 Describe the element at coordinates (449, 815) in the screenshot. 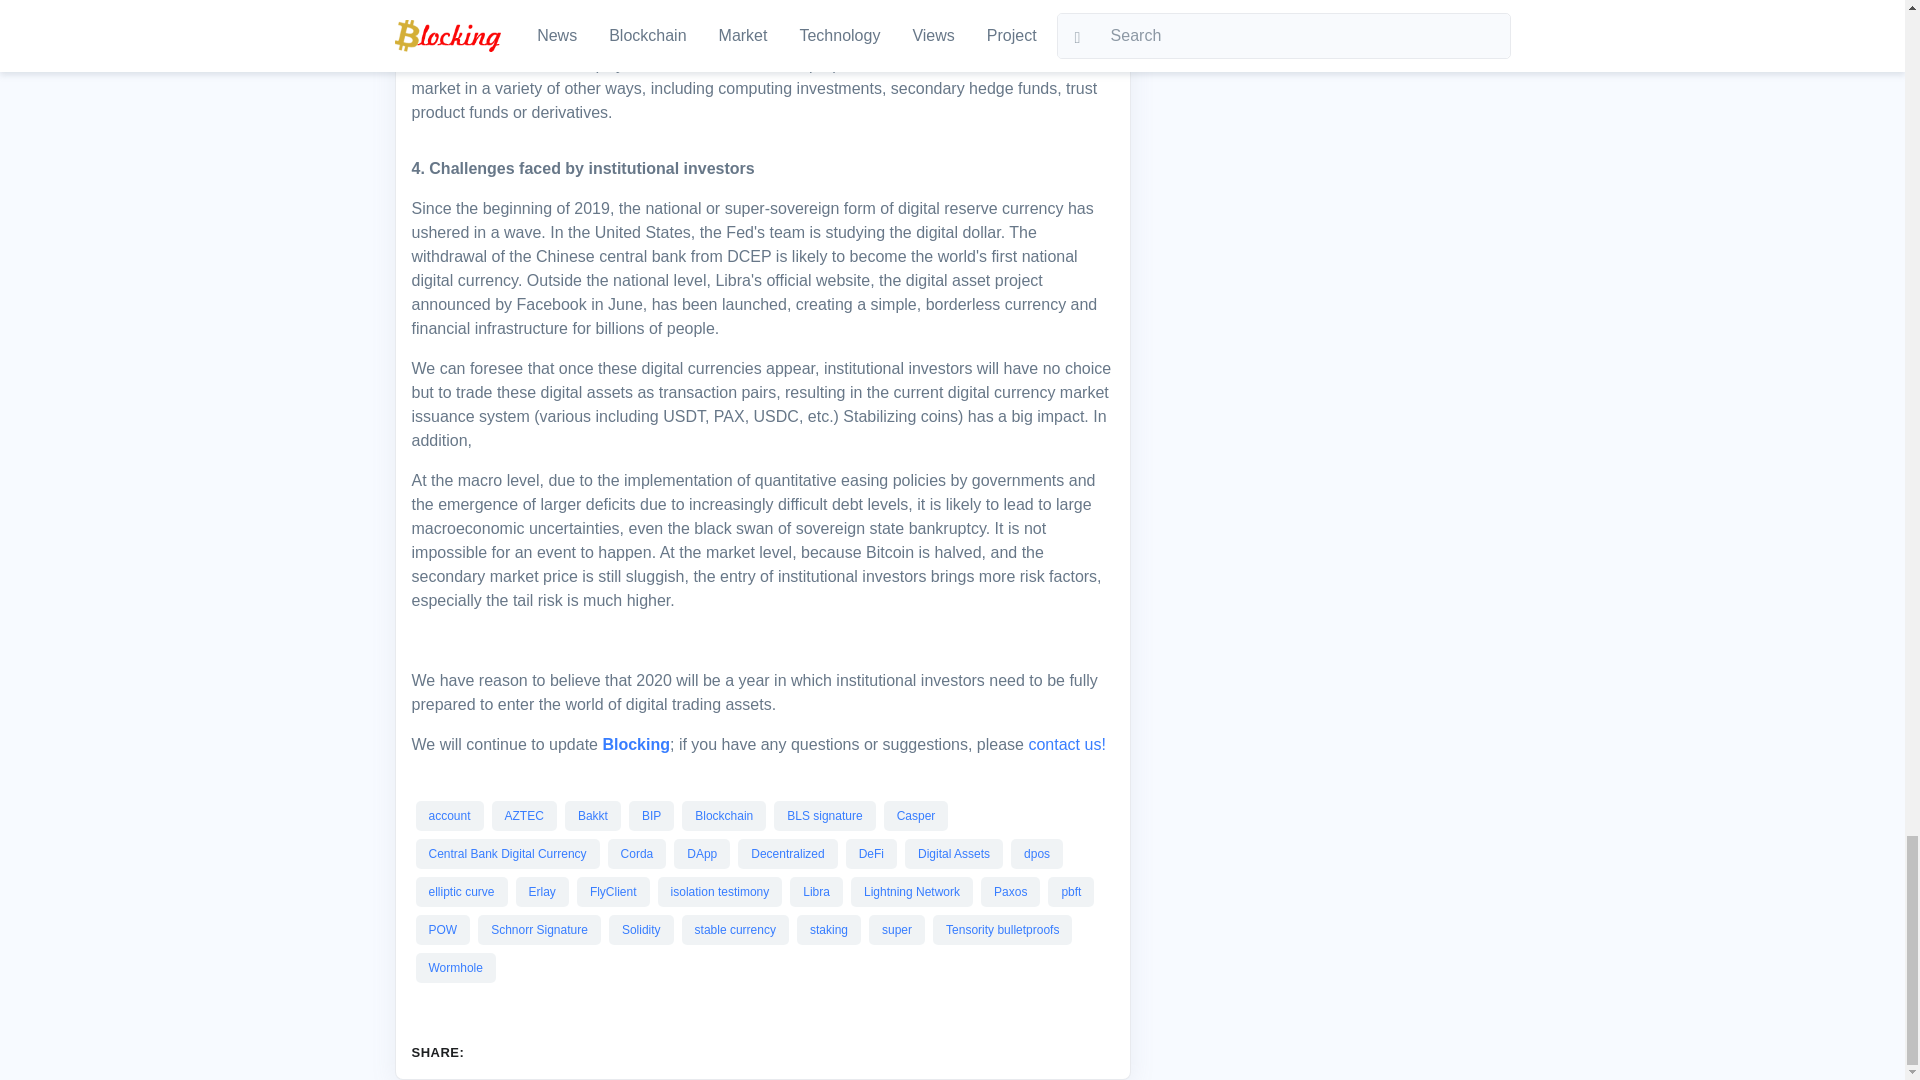

I see `account` at that location.